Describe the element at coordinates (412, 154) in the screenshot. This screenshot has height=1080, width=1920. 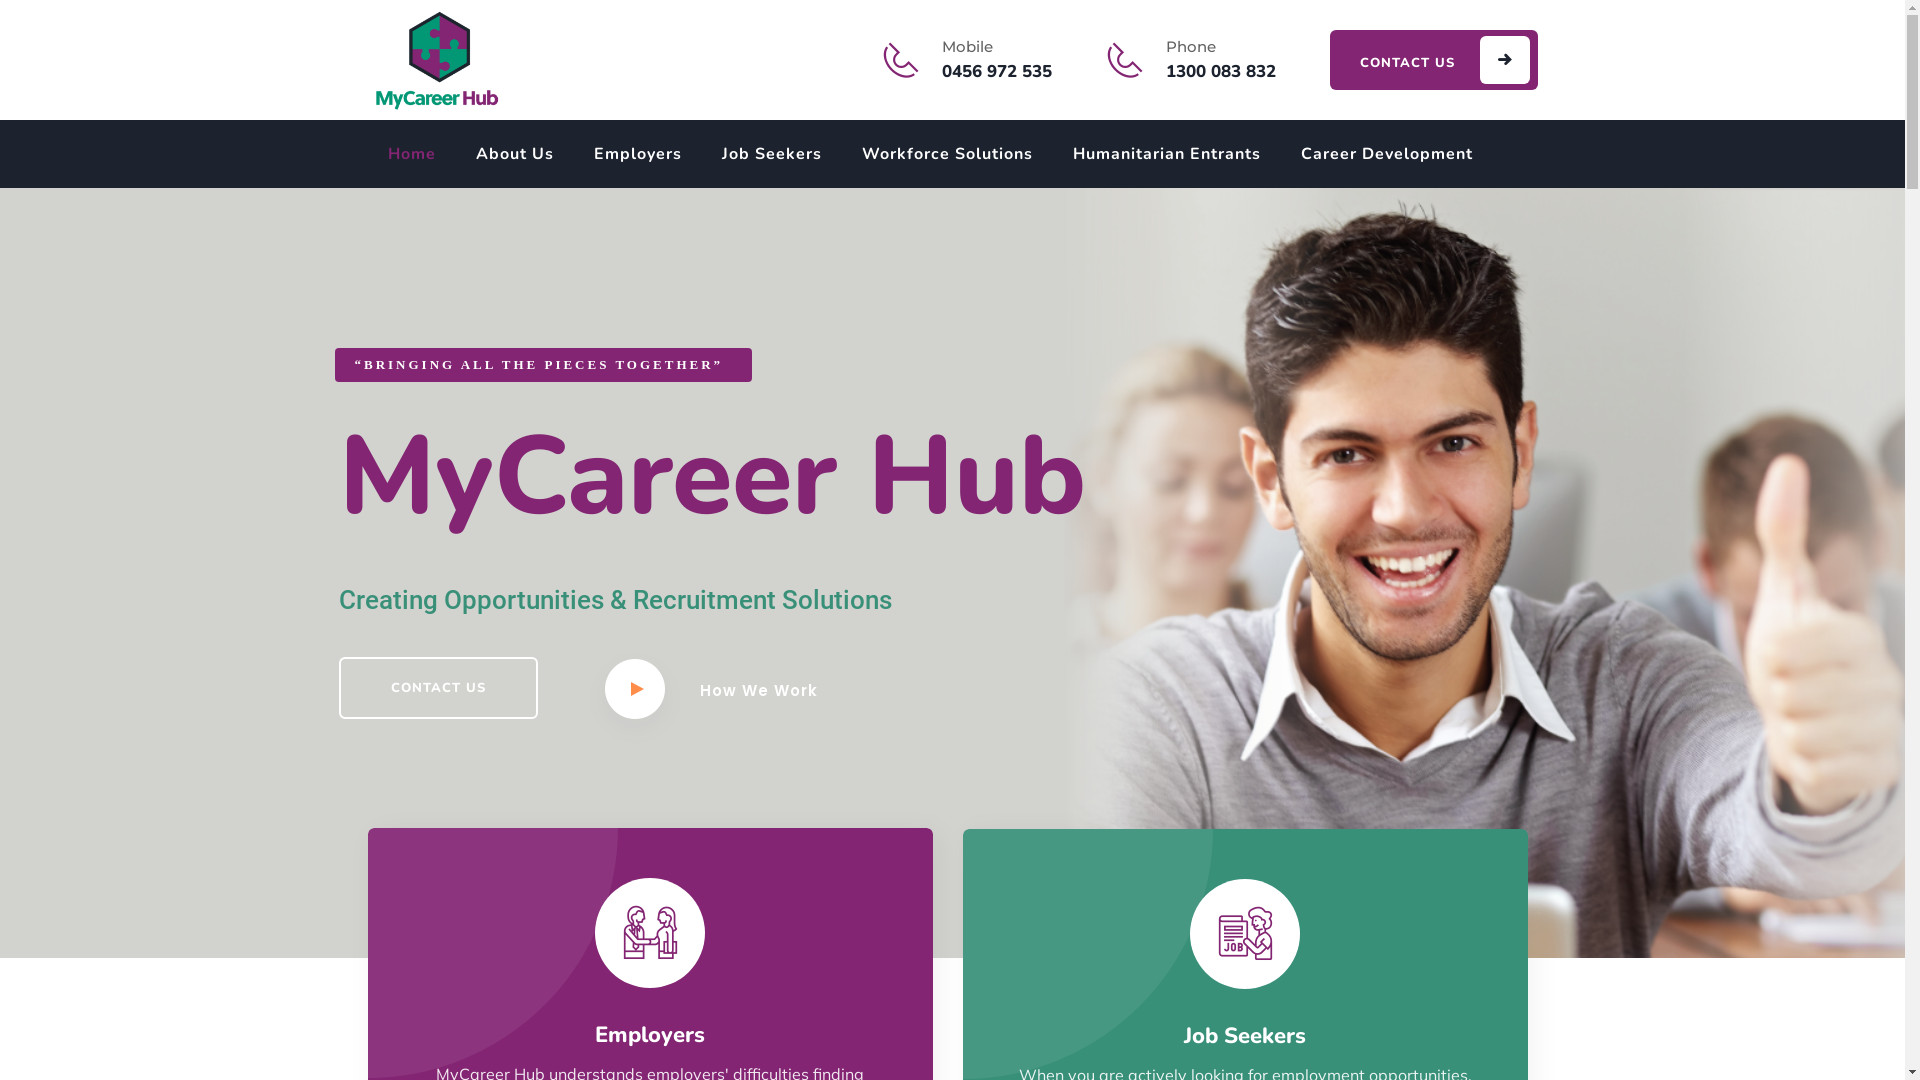
I see `Home` at that location.